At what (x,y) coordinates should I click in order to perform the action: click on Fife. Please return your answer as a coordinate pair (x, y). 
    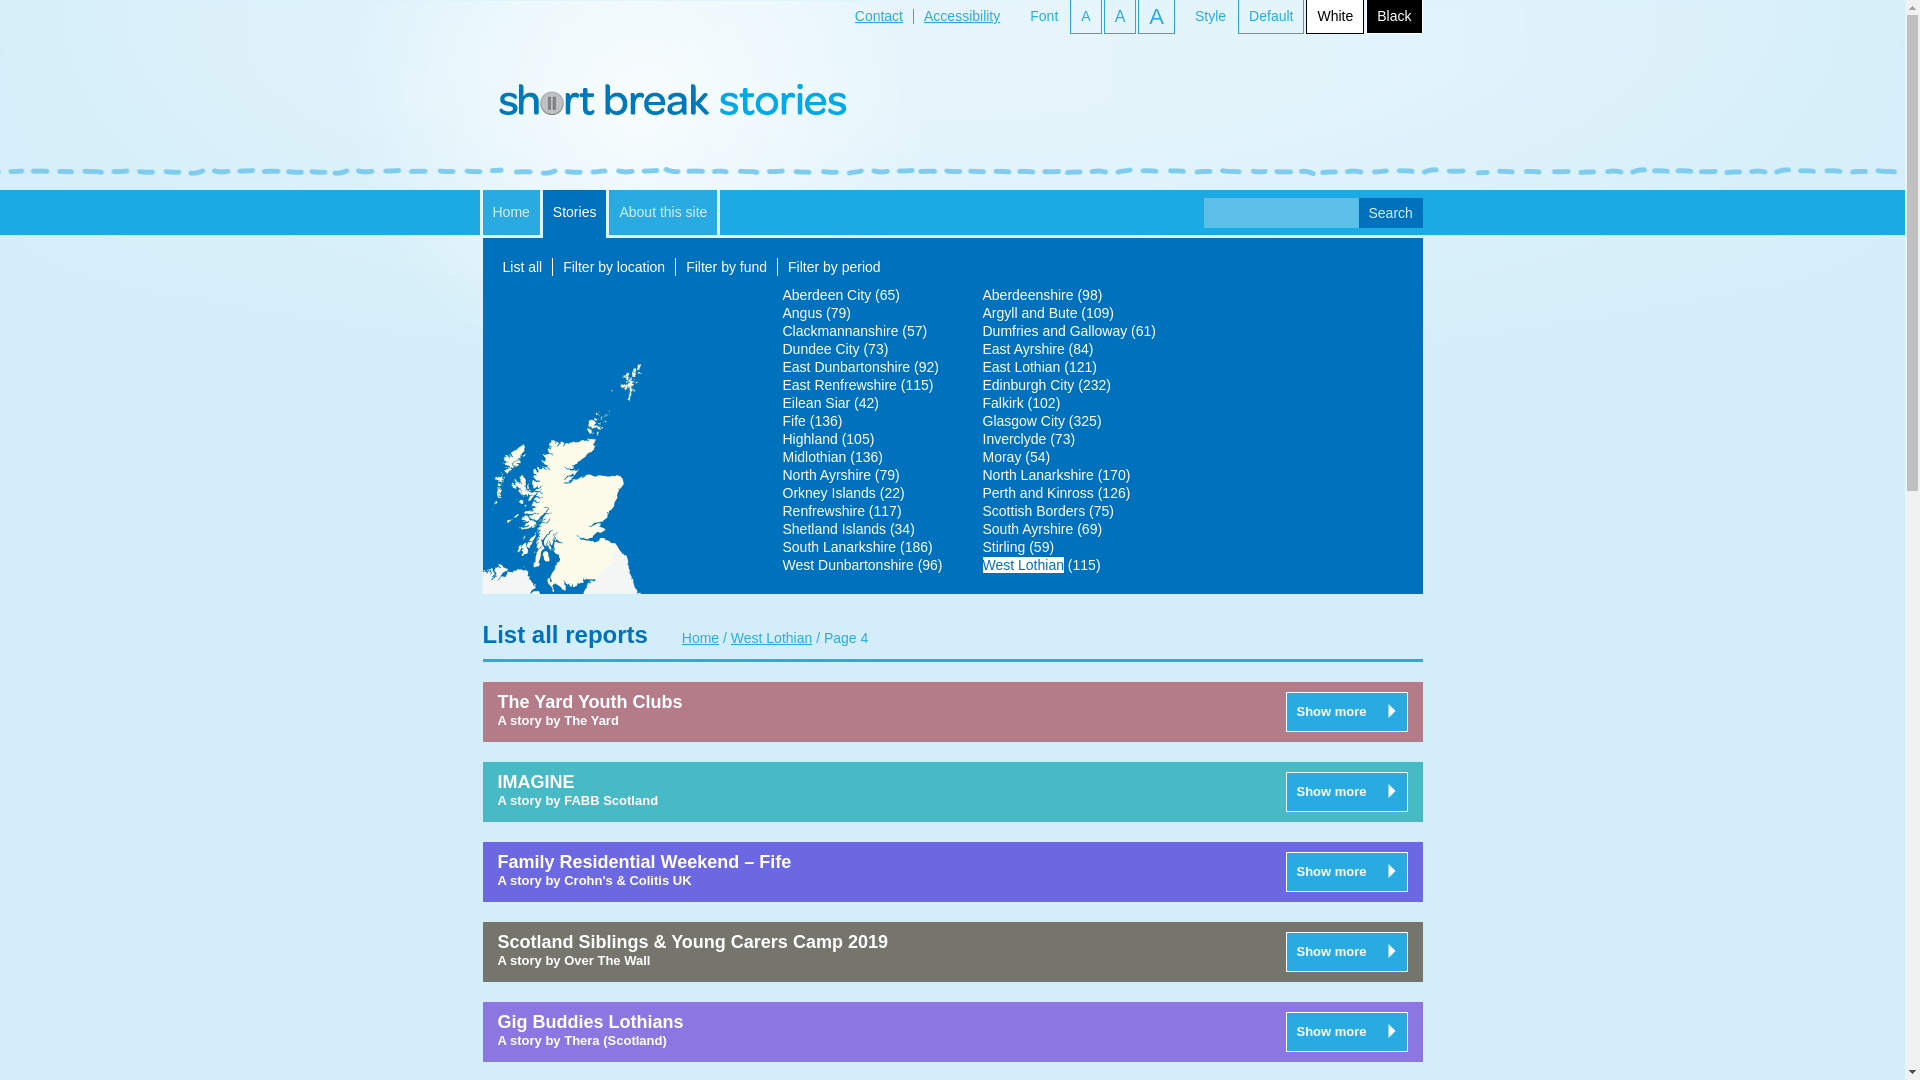
    Looking at the image, I should click on (792, 420).